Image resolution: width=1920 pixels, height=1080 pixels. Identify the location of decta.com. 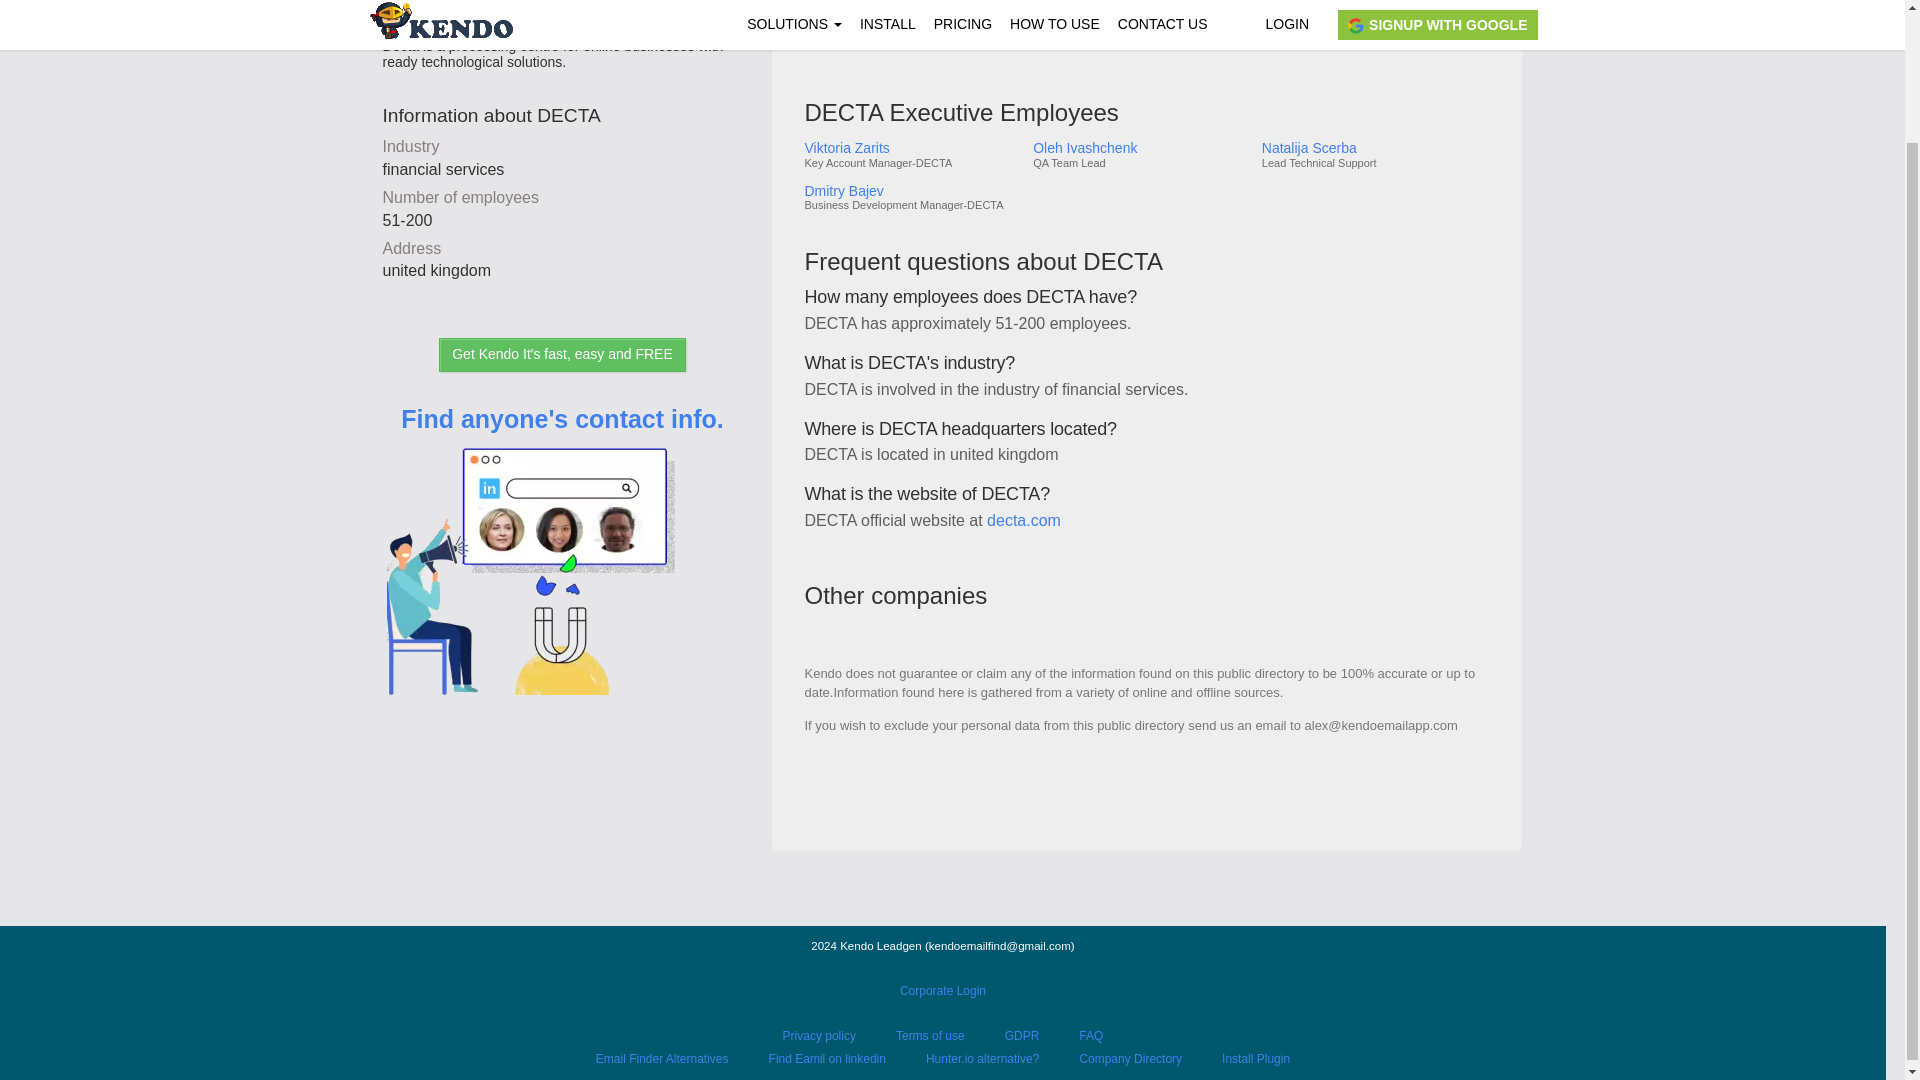
(1024, 520).